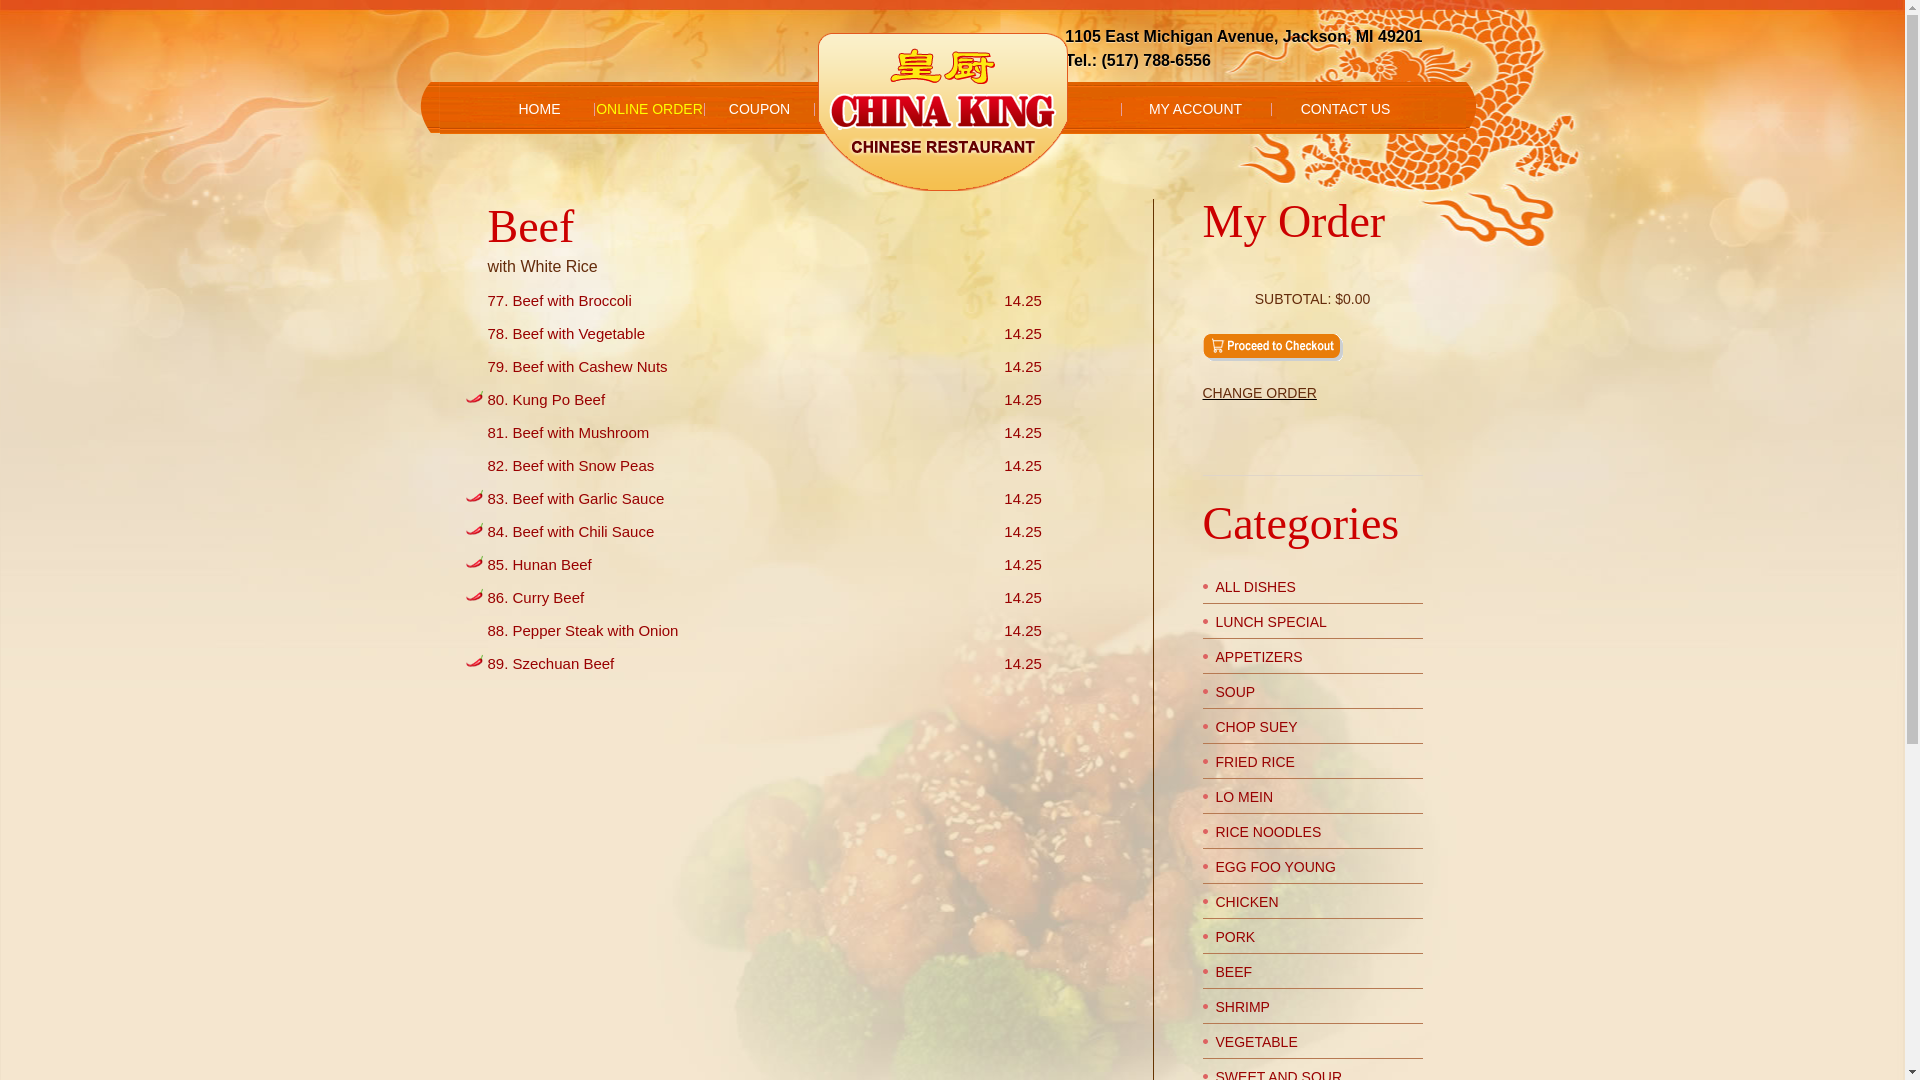  What do you see at coordinates (1312, 393) in the screenshot?
I see `CHANGE ORDER` at bounding box center [1312, 393].